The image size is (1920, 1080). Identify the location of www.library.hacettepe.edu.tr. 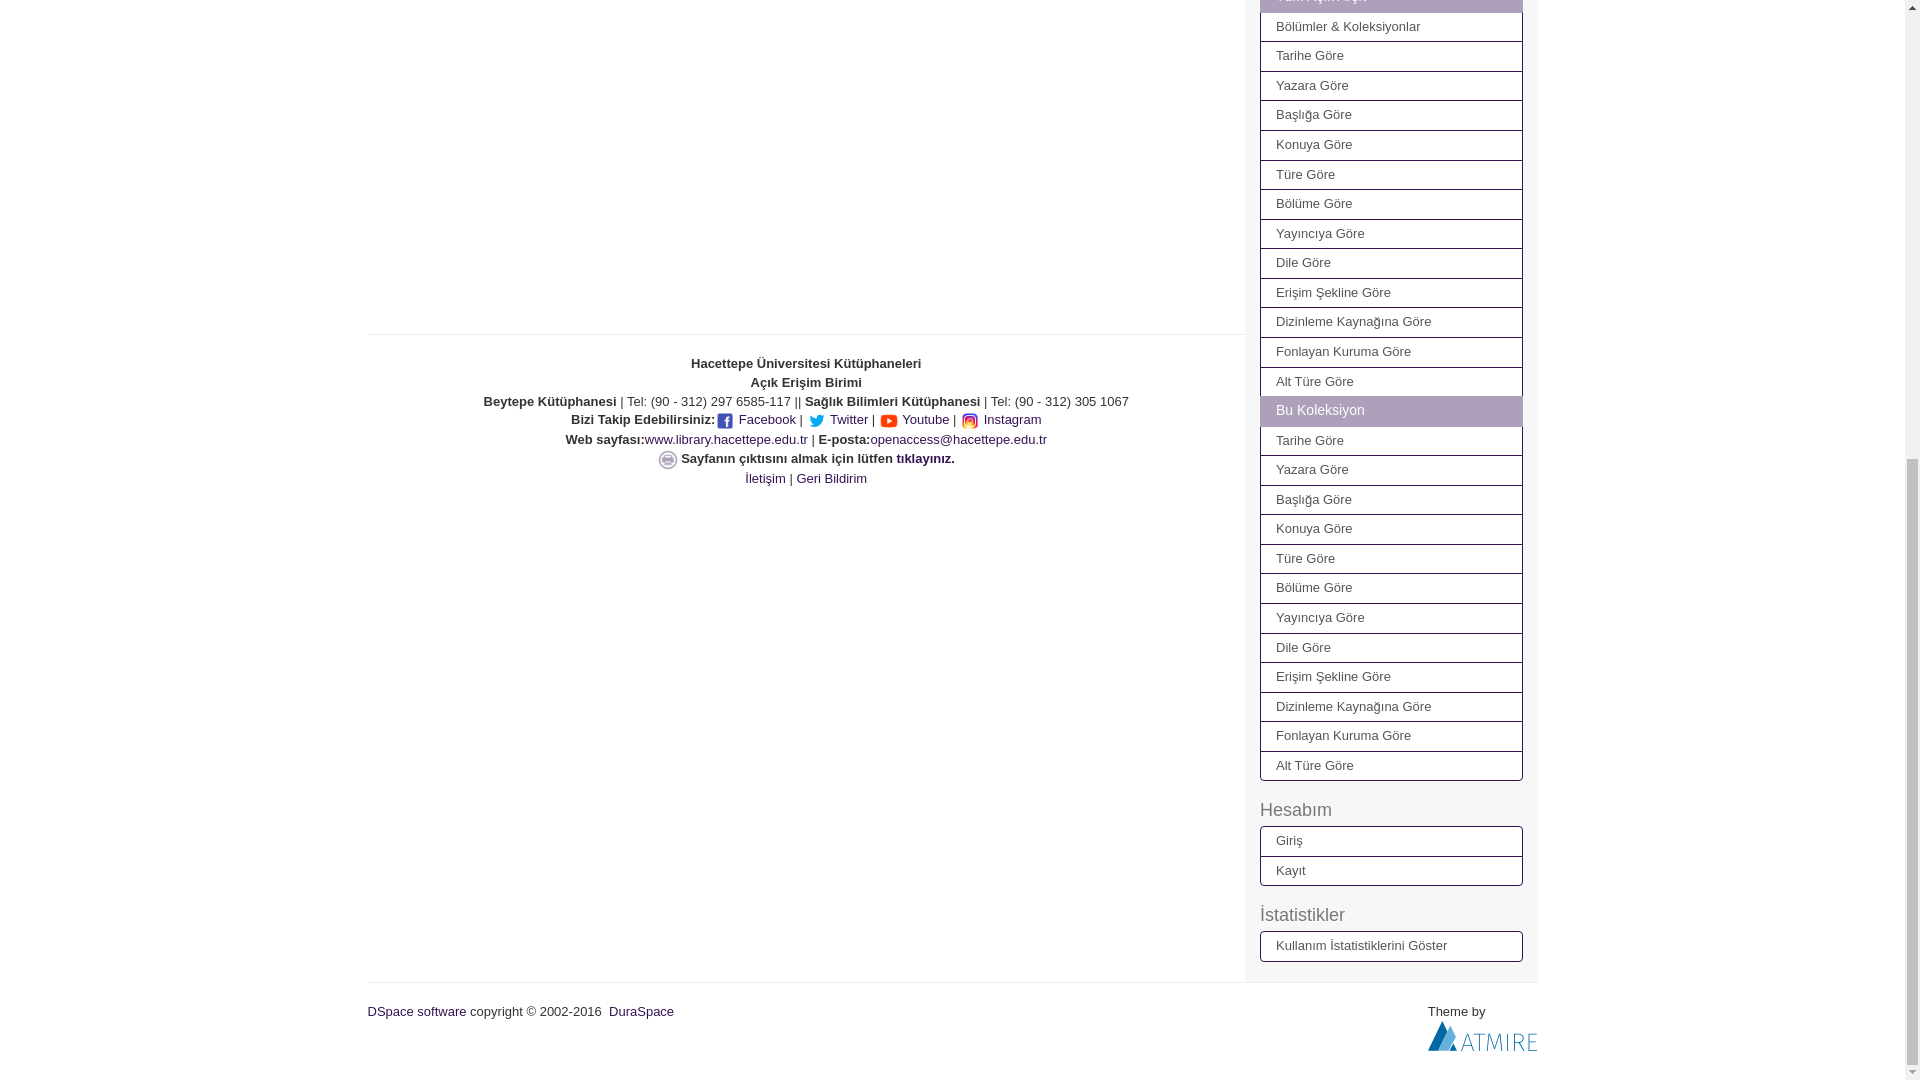
(726, 440).